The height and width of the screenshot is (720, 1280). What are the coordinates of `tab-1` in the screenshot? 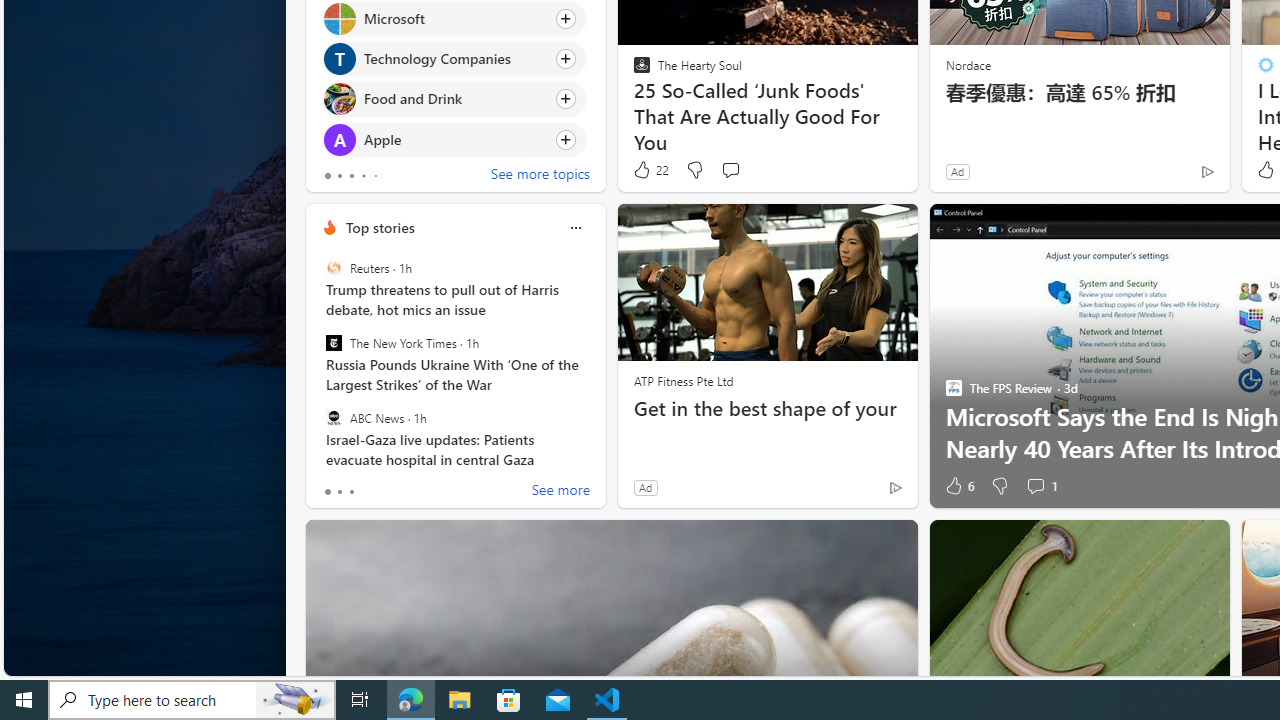 It's located at (338, 492).